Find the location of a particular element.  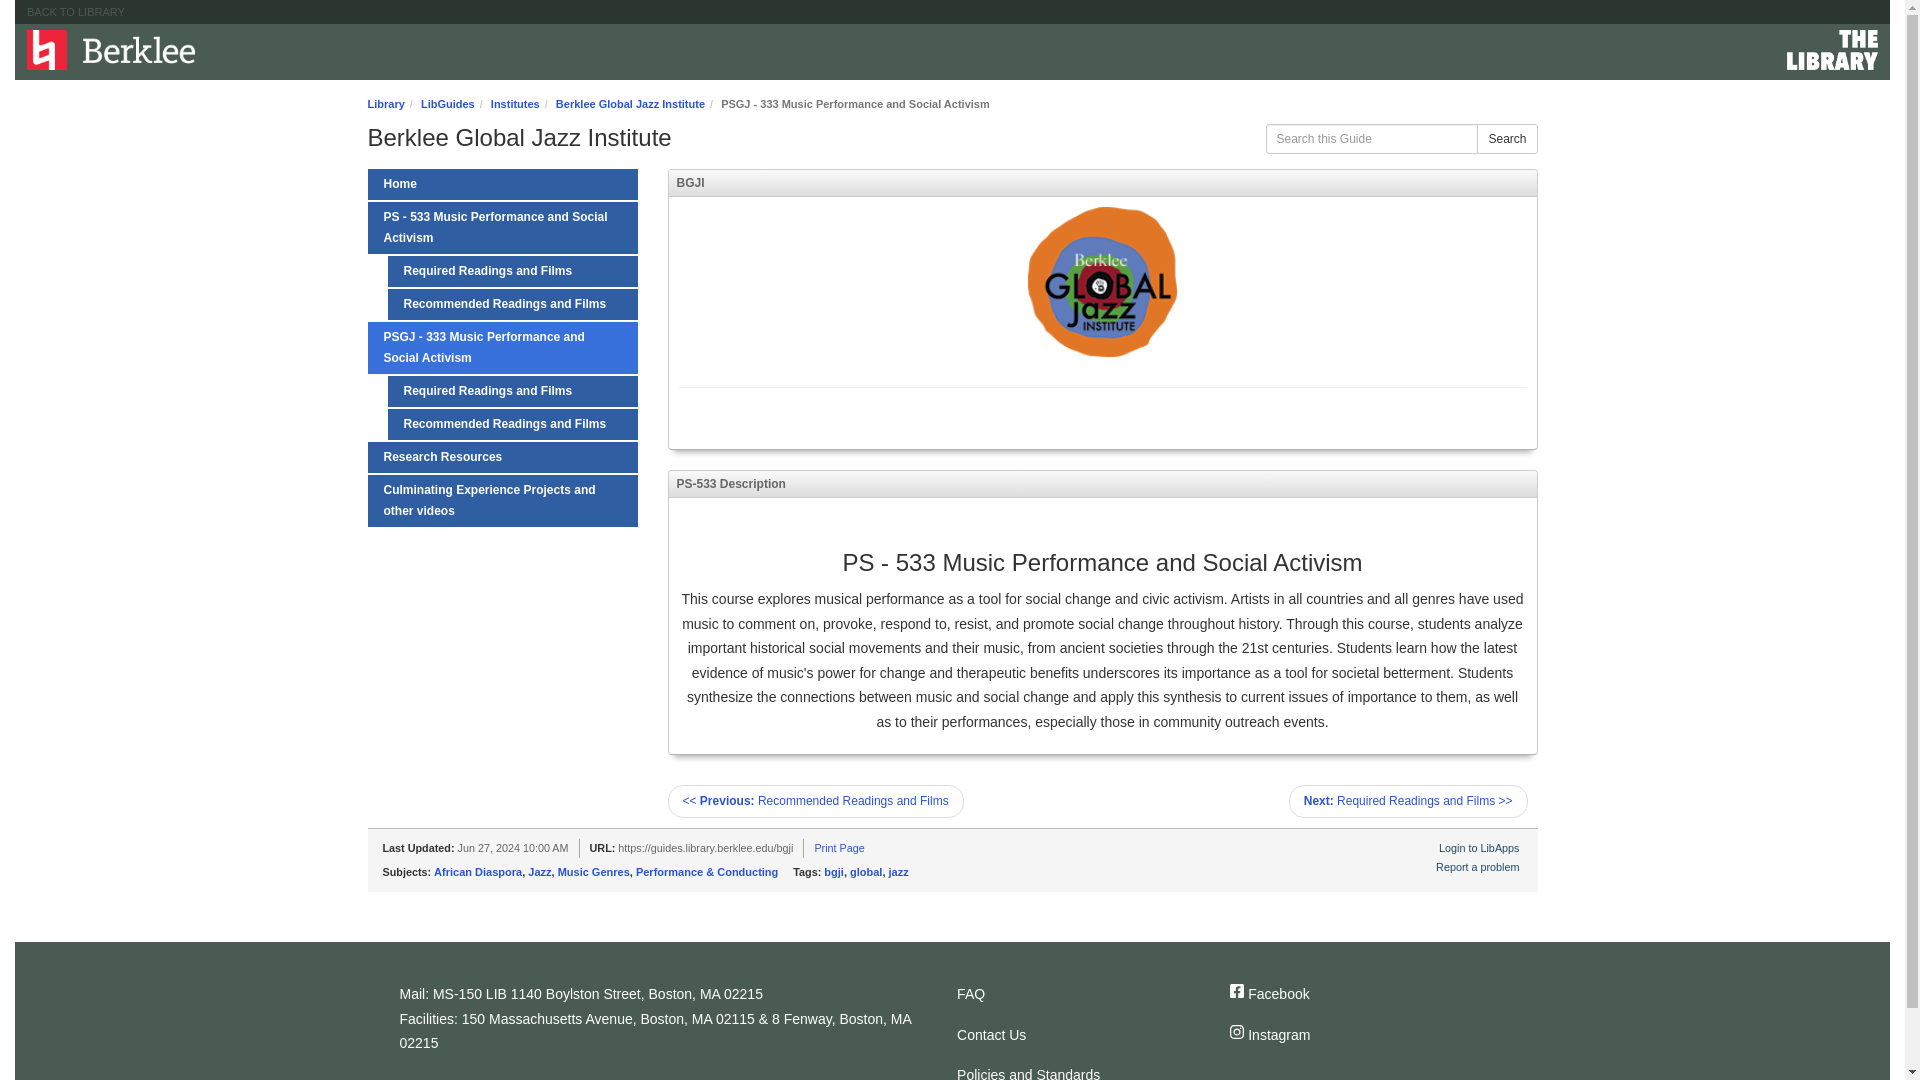

Login to LibApps is located at coordinates (1478, 848).